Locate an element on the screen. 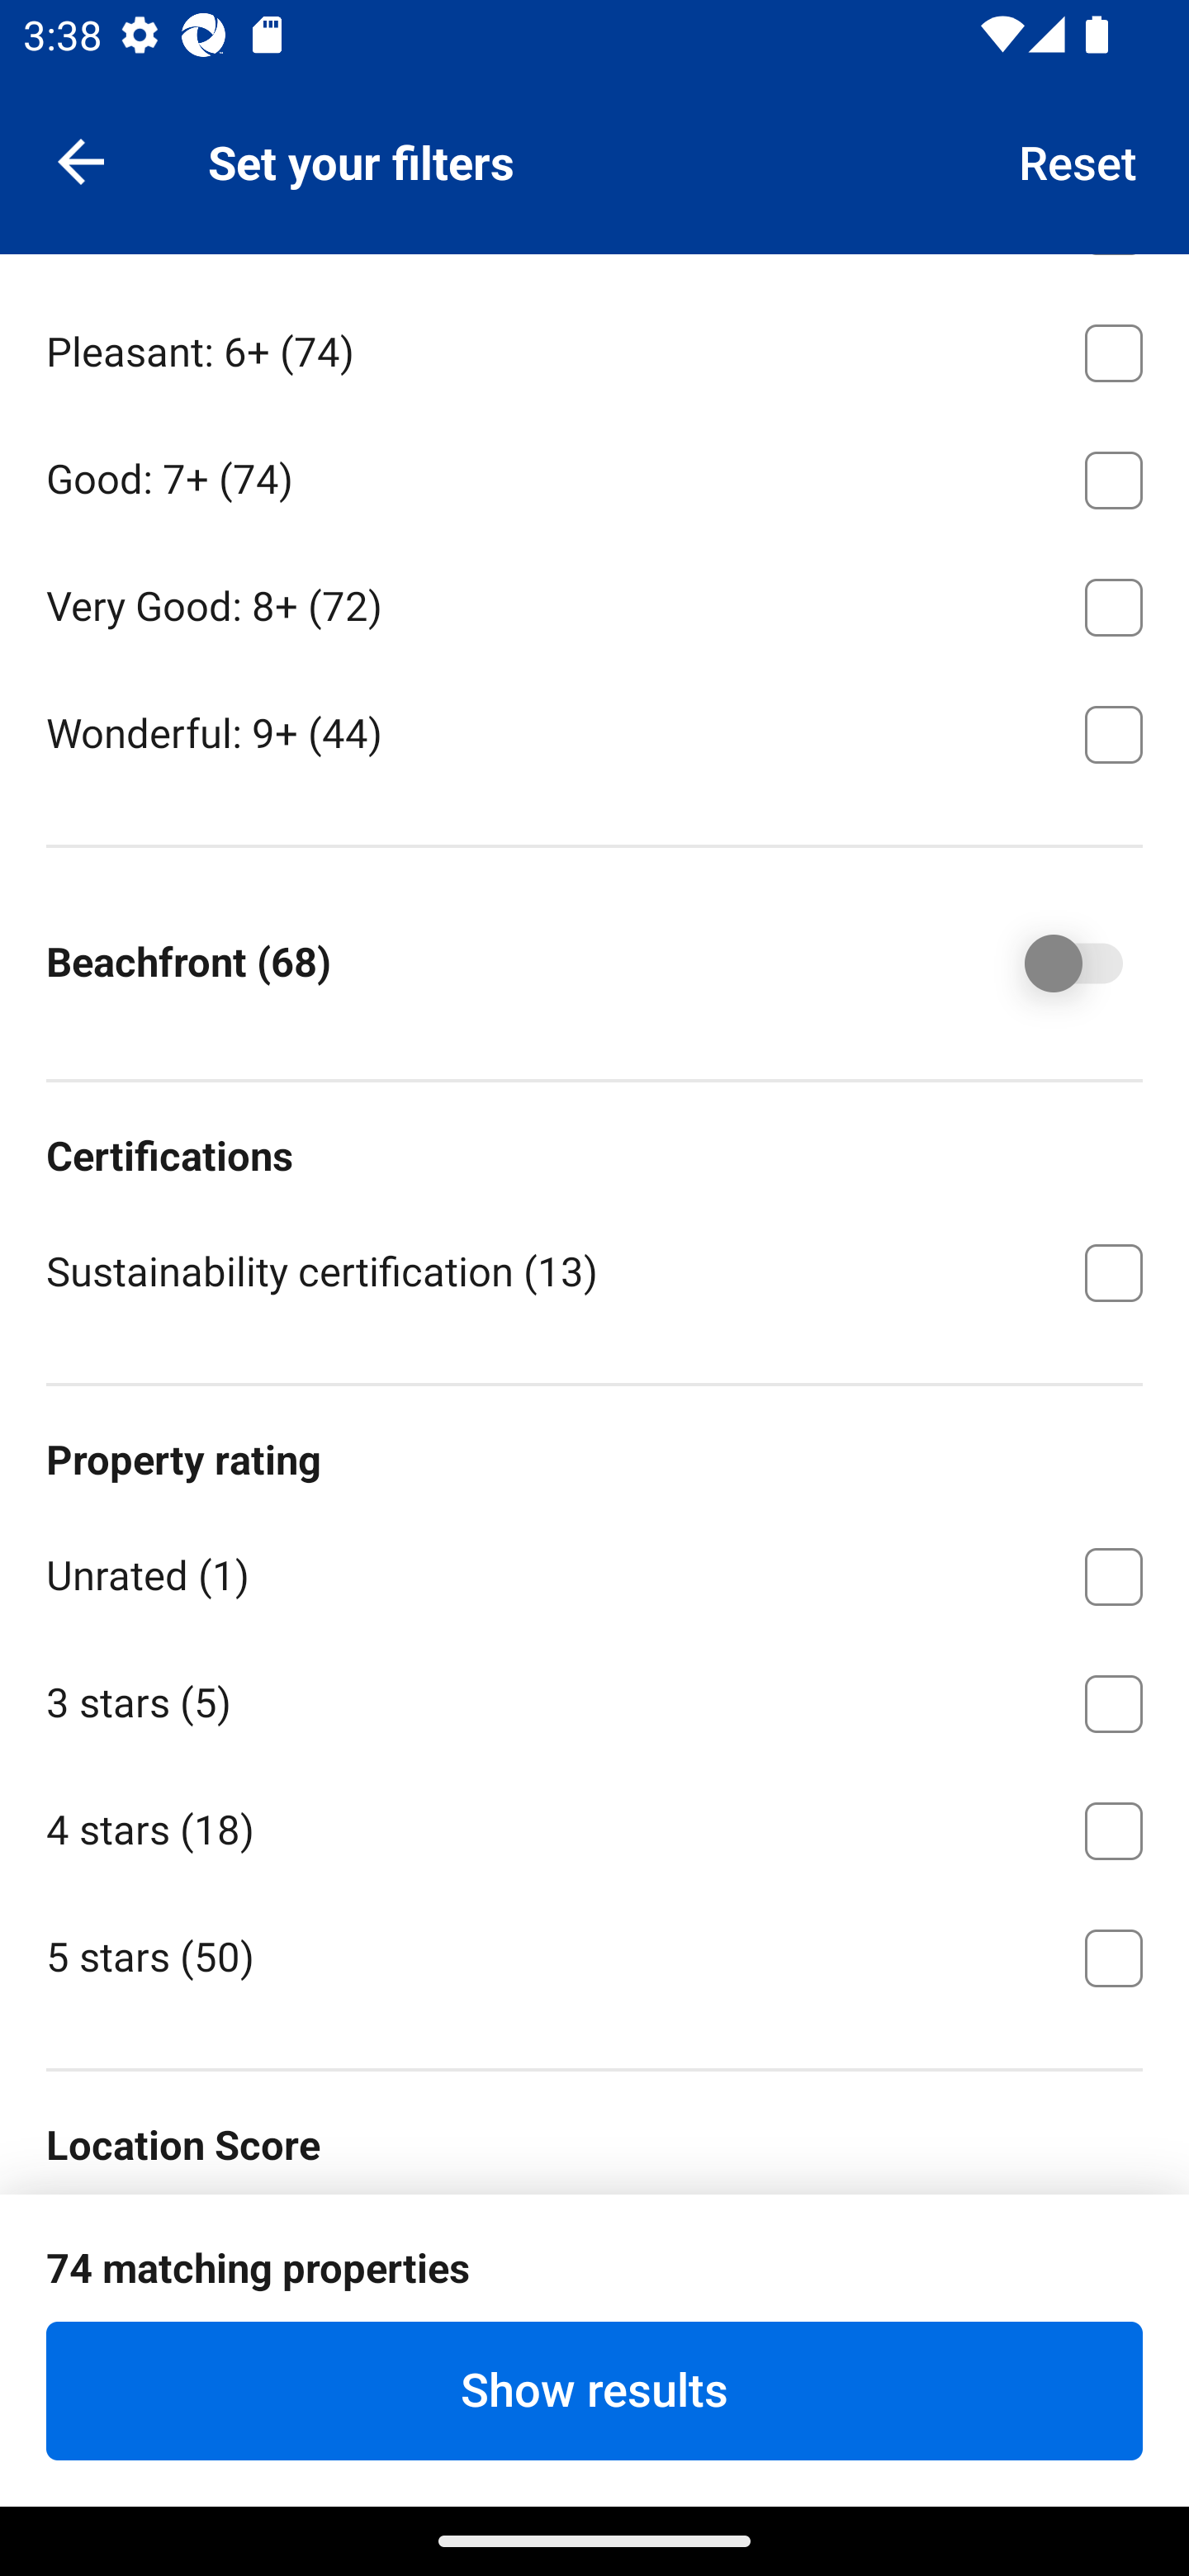  Show results is located at coordinates (594, 2390).